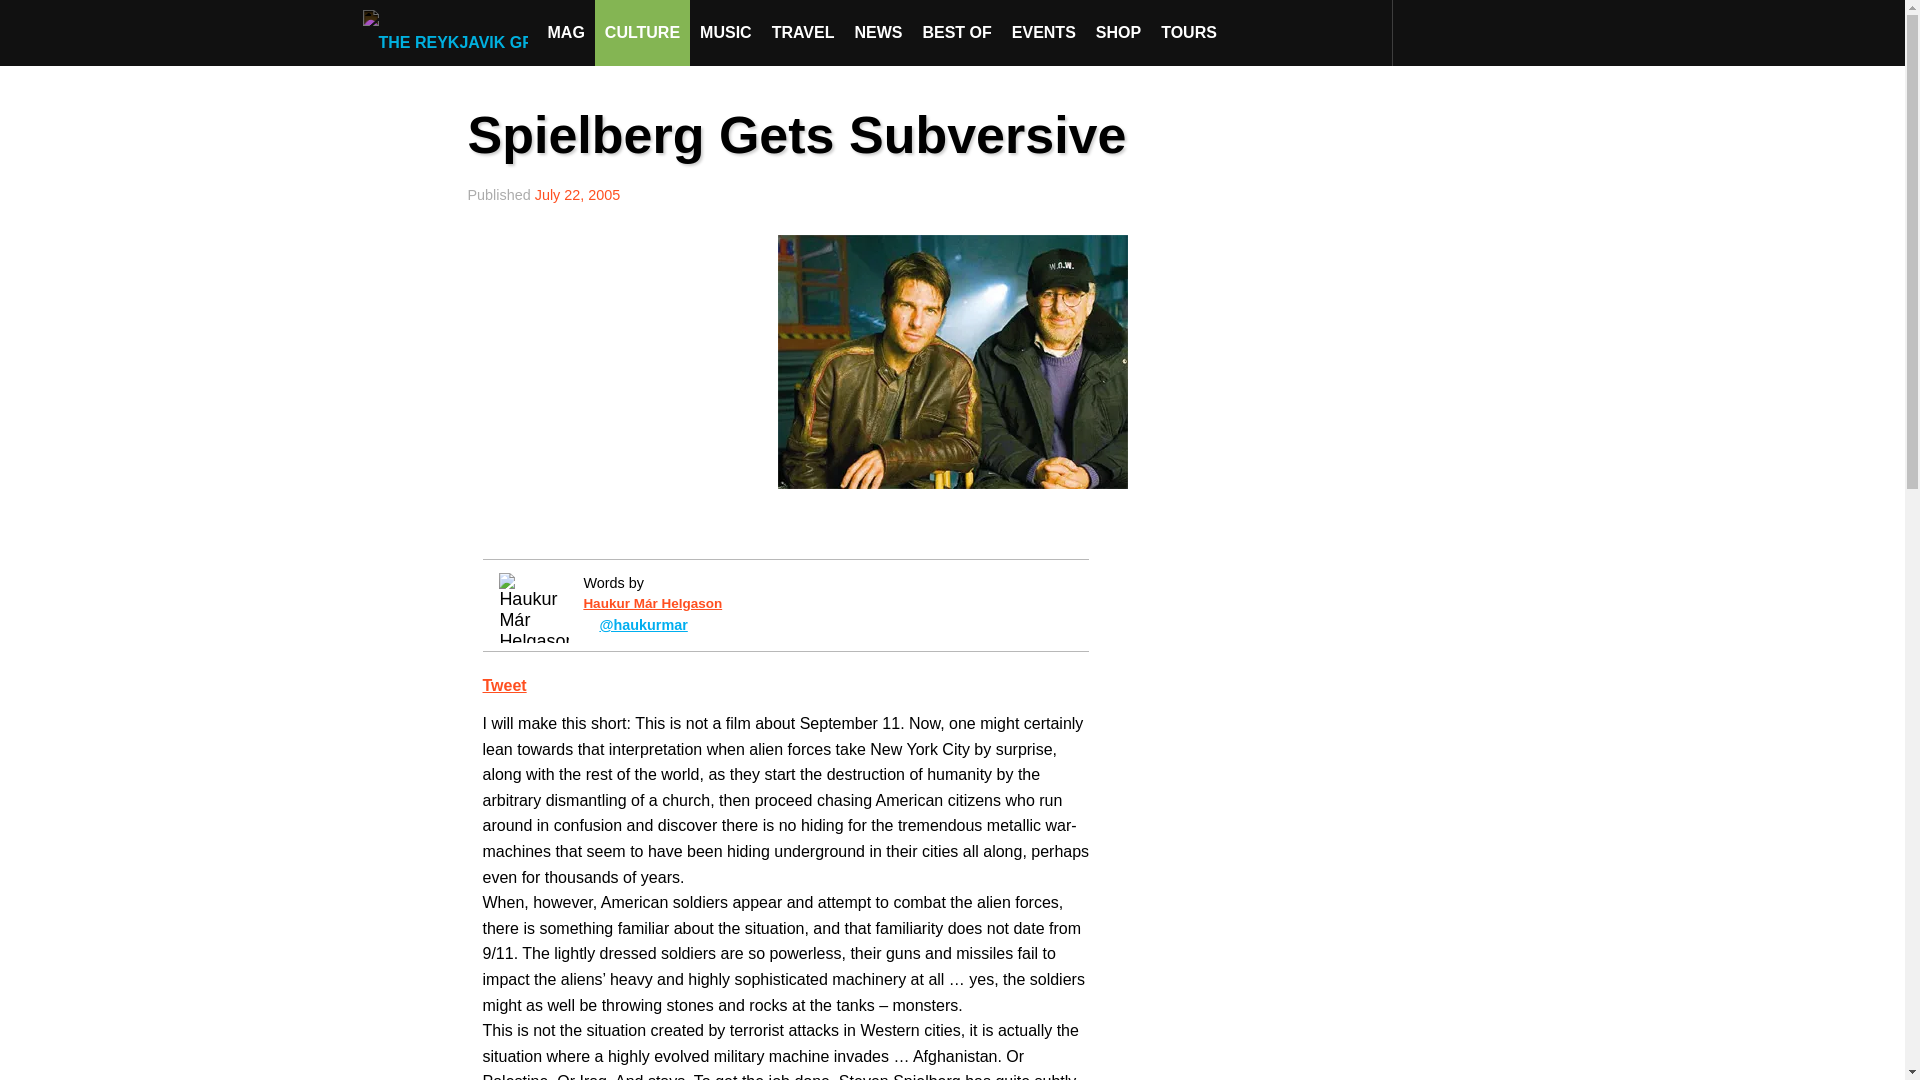  What do you see at coordinates (1118, 32) in the screenshot?
I see `SHOP` at bounding box center [1118, 32].